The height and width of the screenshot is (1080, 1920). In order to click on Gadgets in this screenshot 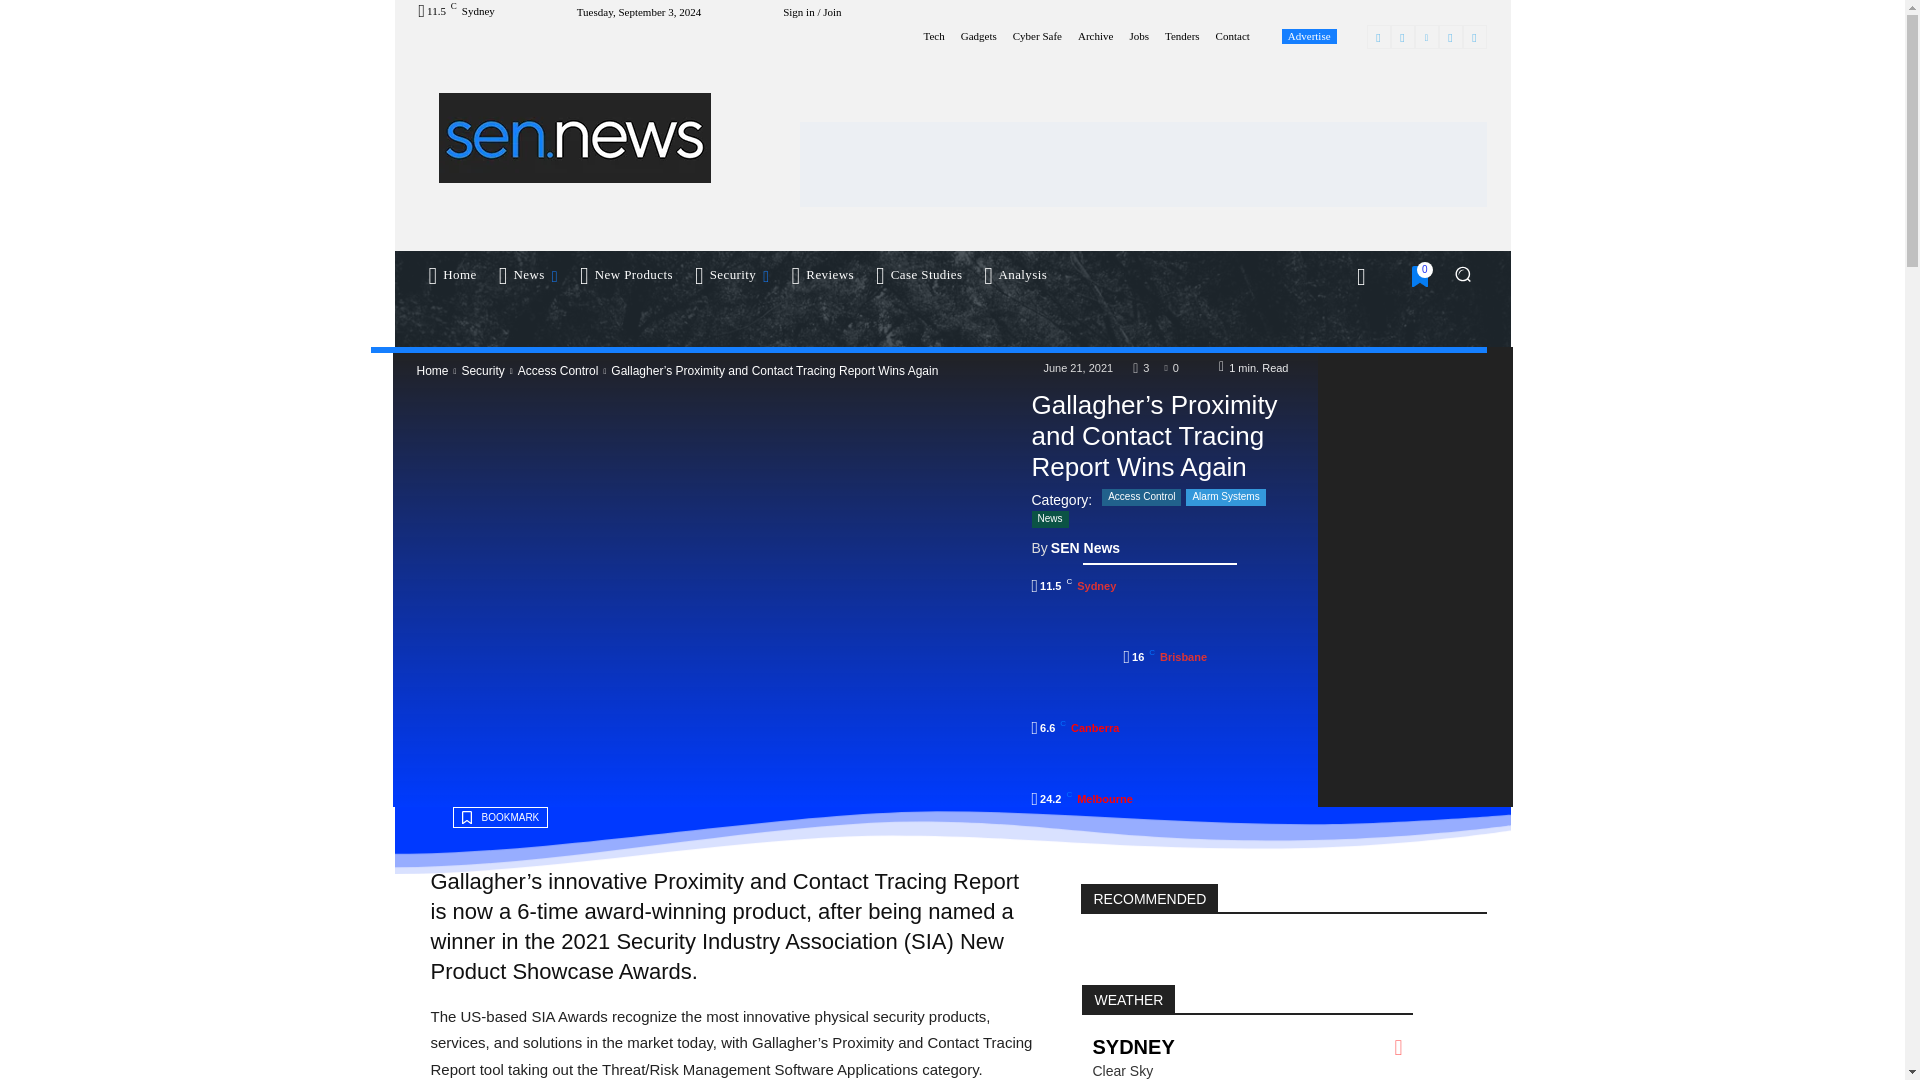, I will do `click(978, 36)`.